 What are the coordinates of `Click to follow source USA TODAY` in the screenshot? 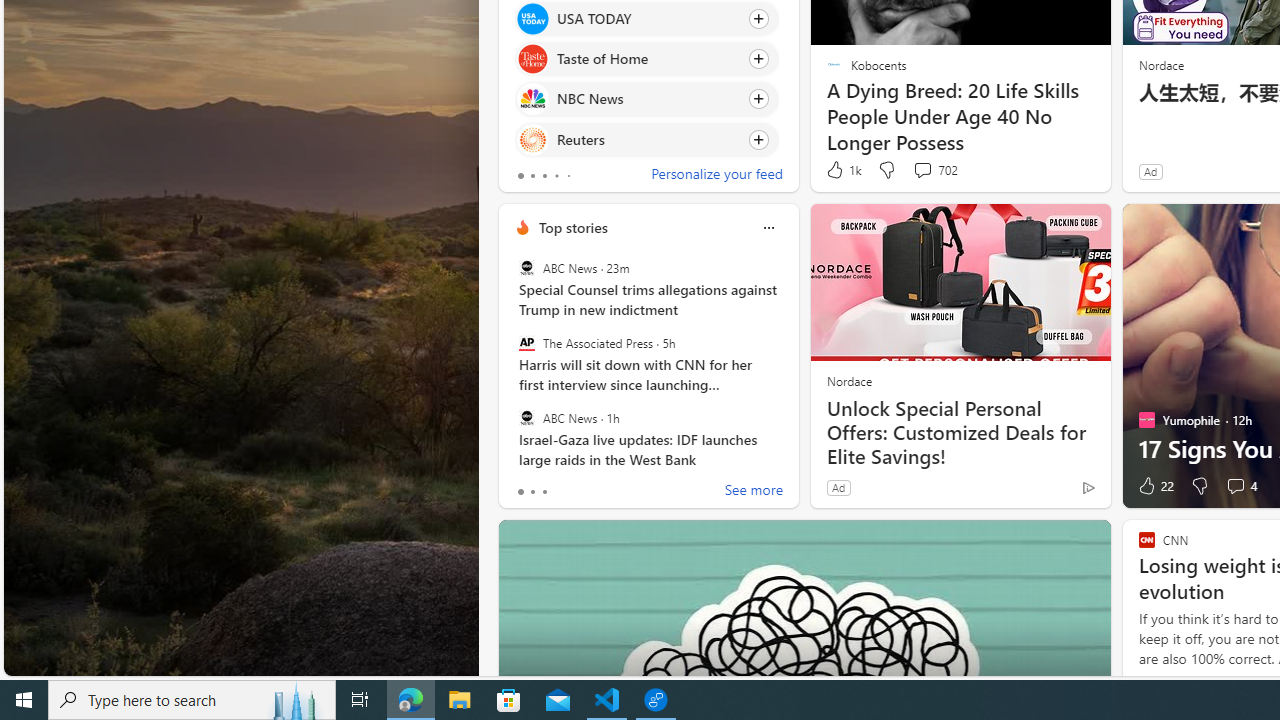 It's located at (646, 18).